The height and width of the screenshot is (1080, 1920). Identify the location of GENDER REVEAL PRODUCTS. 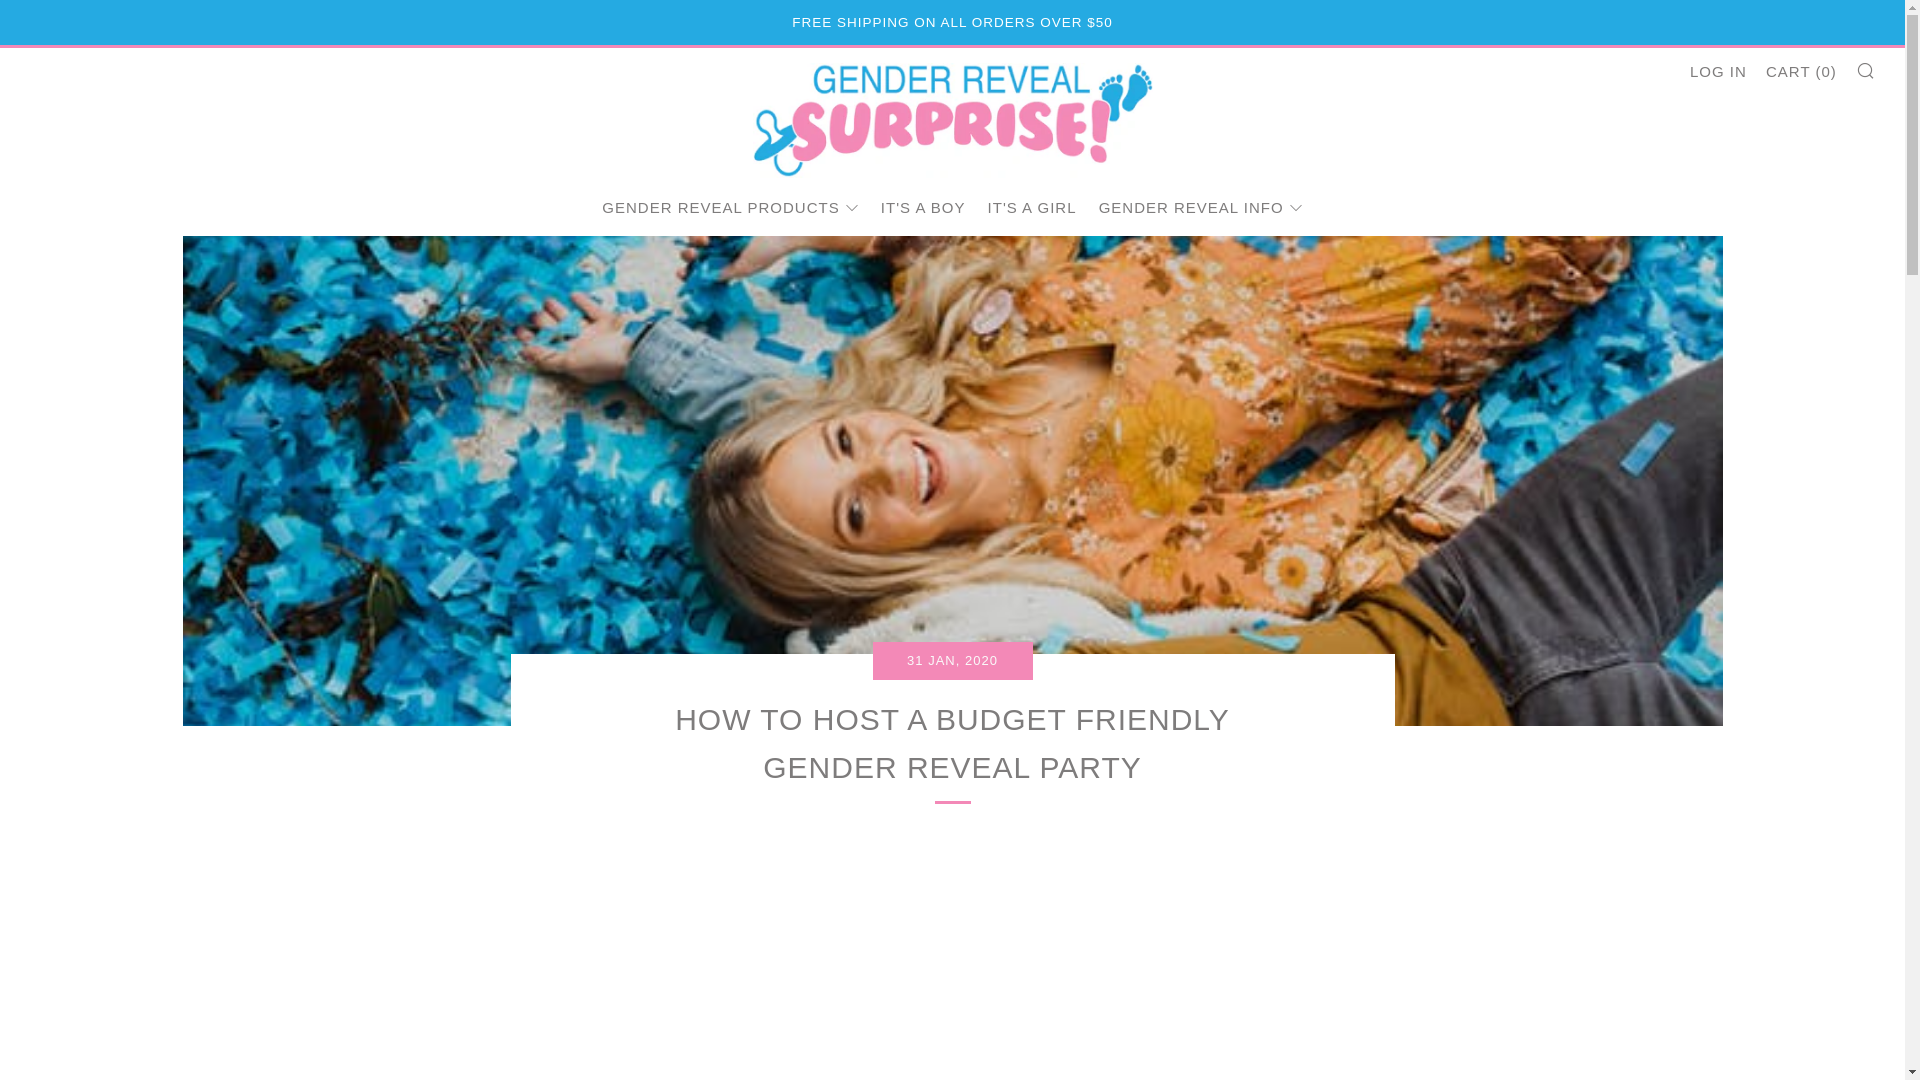
(730, 207).